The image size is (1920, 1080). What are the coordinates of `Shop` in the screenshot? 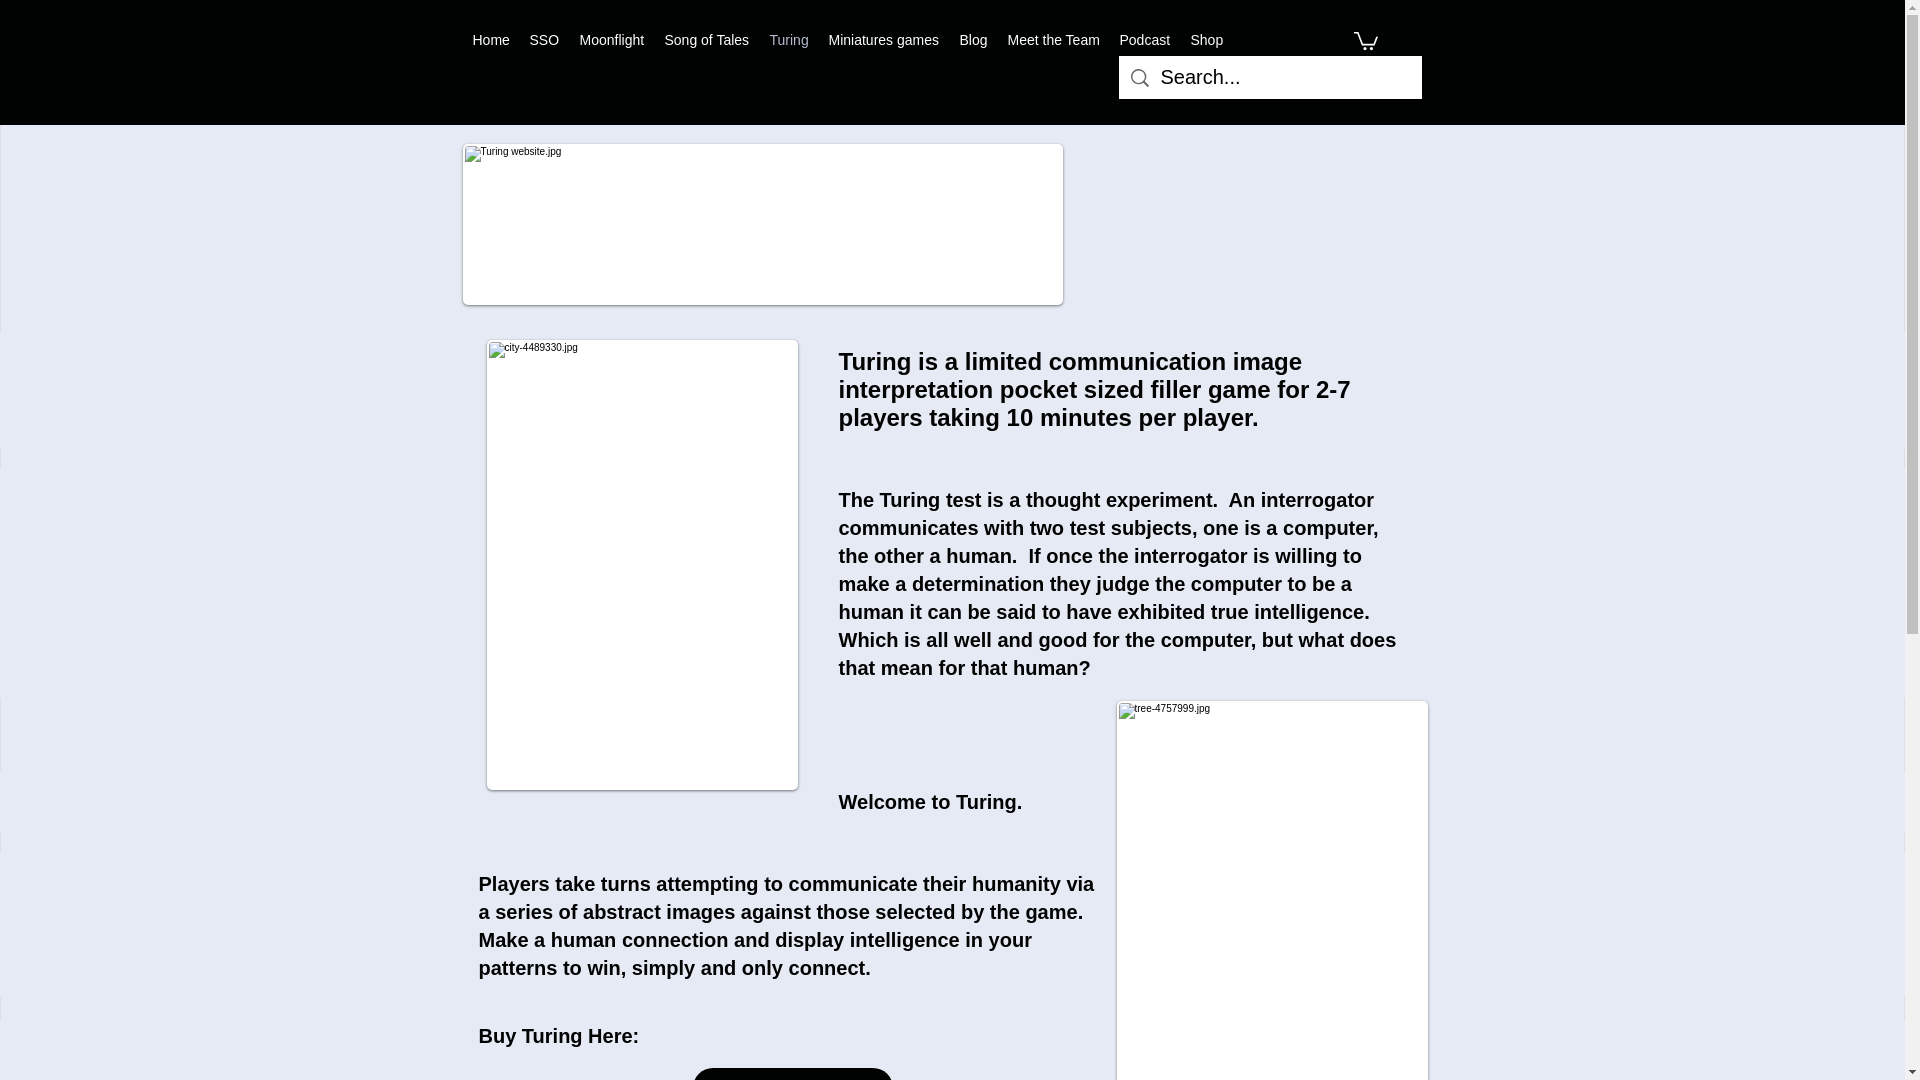 It's located at (1206, 40).